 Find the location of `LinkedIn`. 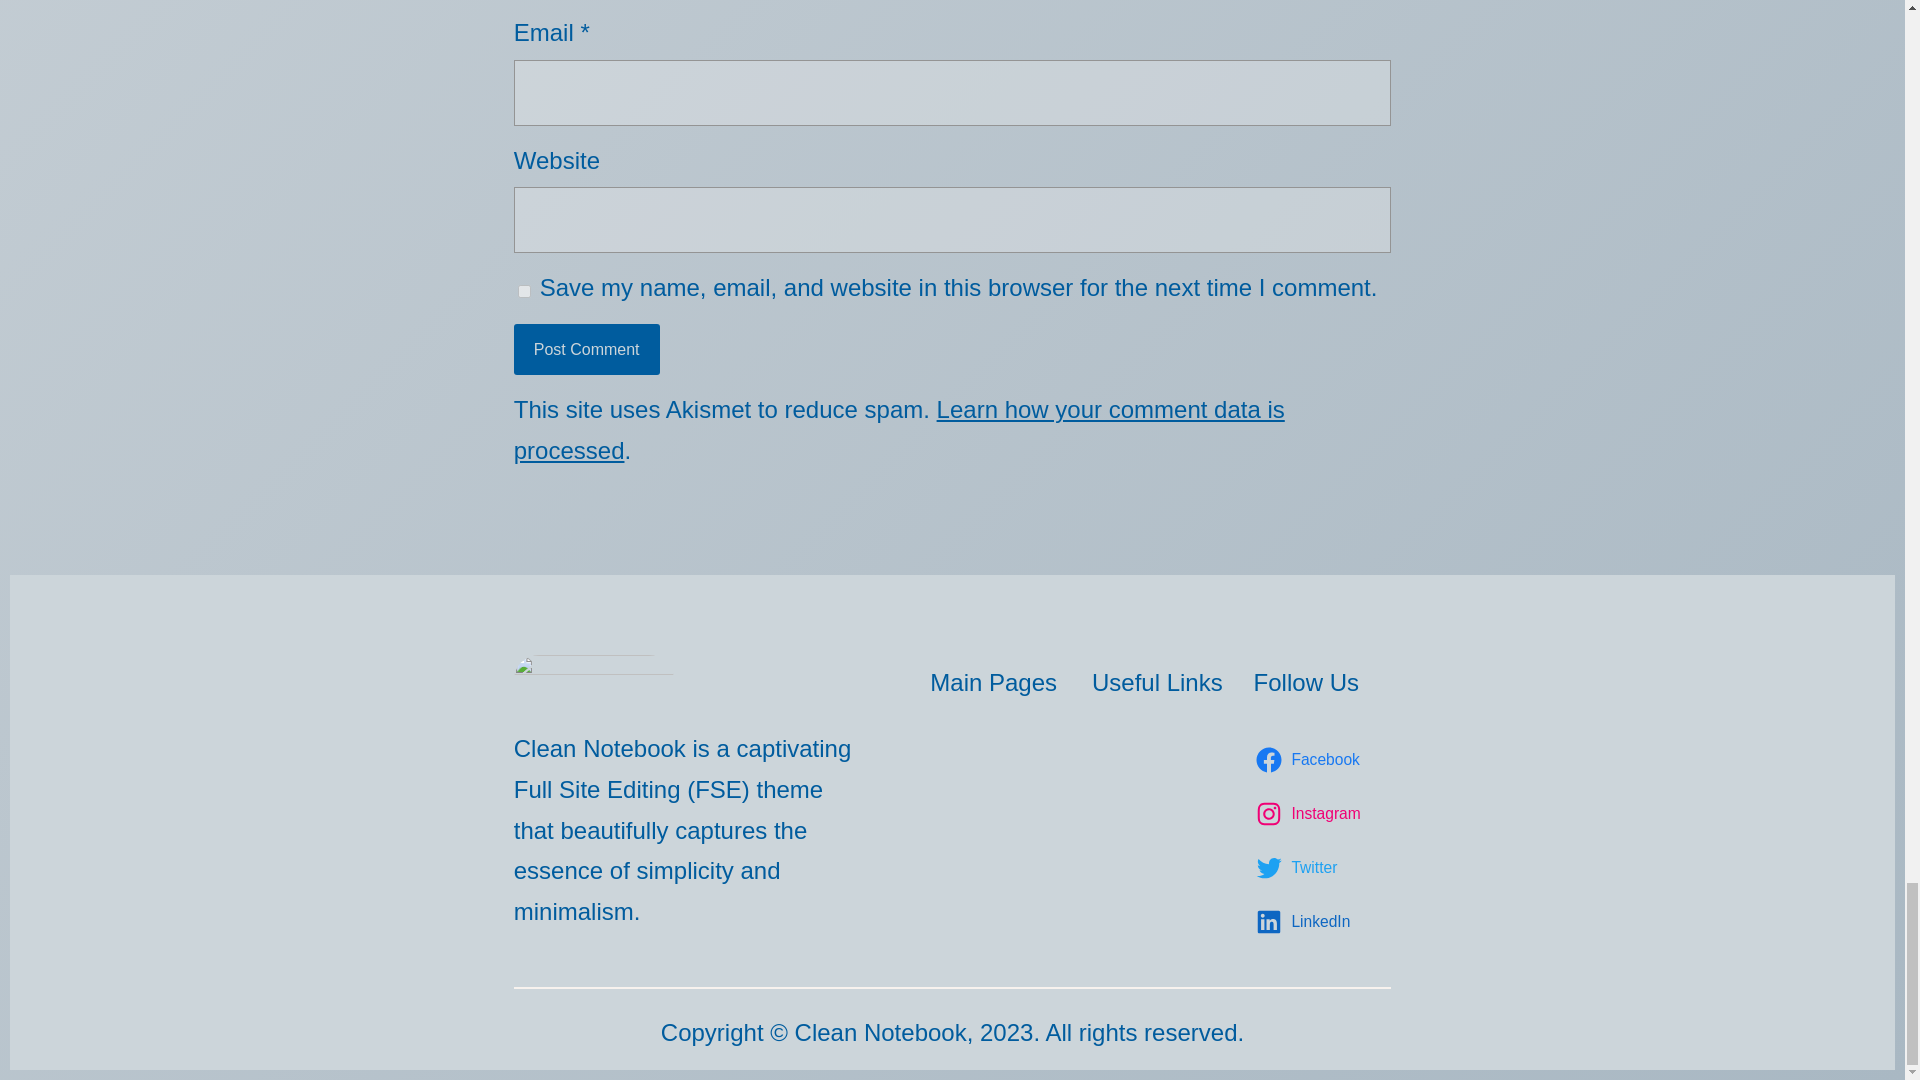

LinkedIn is located at coordinates (1306, 922).